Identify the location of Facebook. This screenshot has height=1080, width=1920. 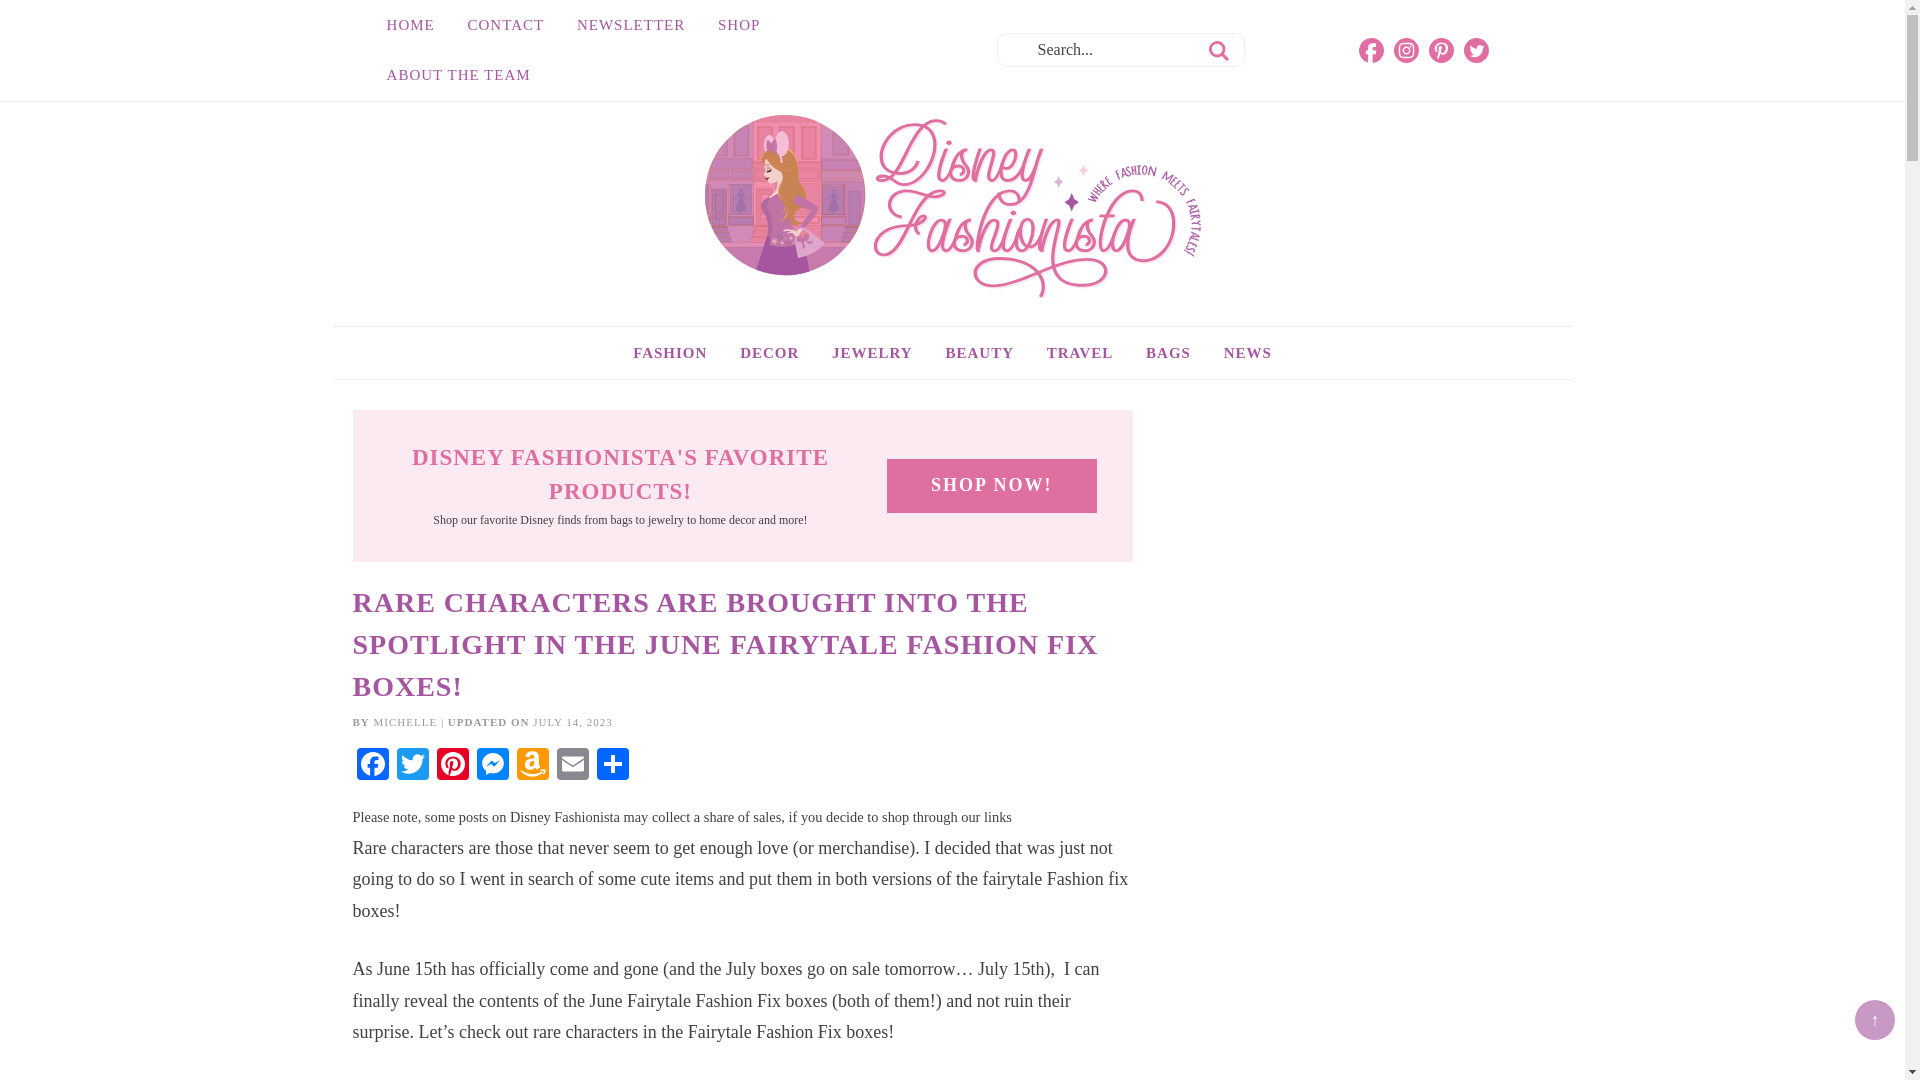
(371, 766).